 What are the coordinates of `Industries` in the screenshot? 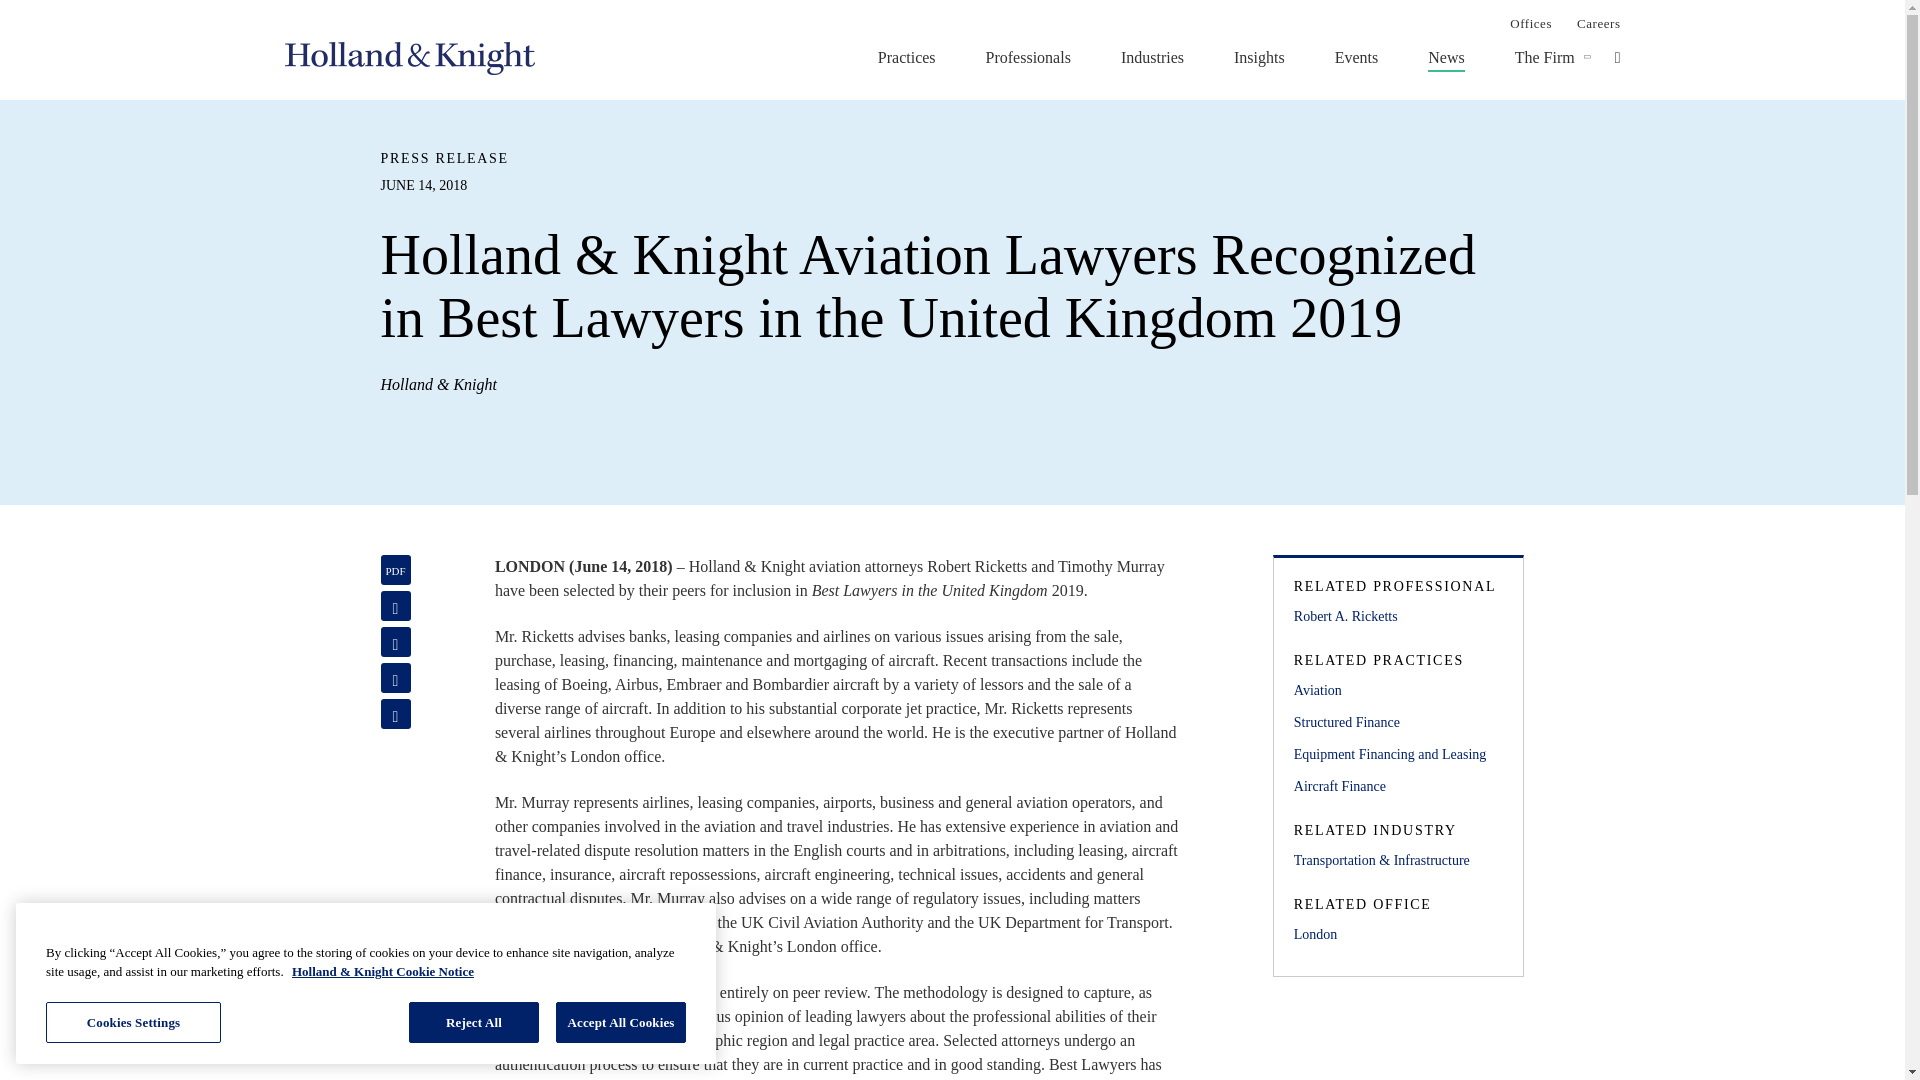 It's located at (1152, 57).